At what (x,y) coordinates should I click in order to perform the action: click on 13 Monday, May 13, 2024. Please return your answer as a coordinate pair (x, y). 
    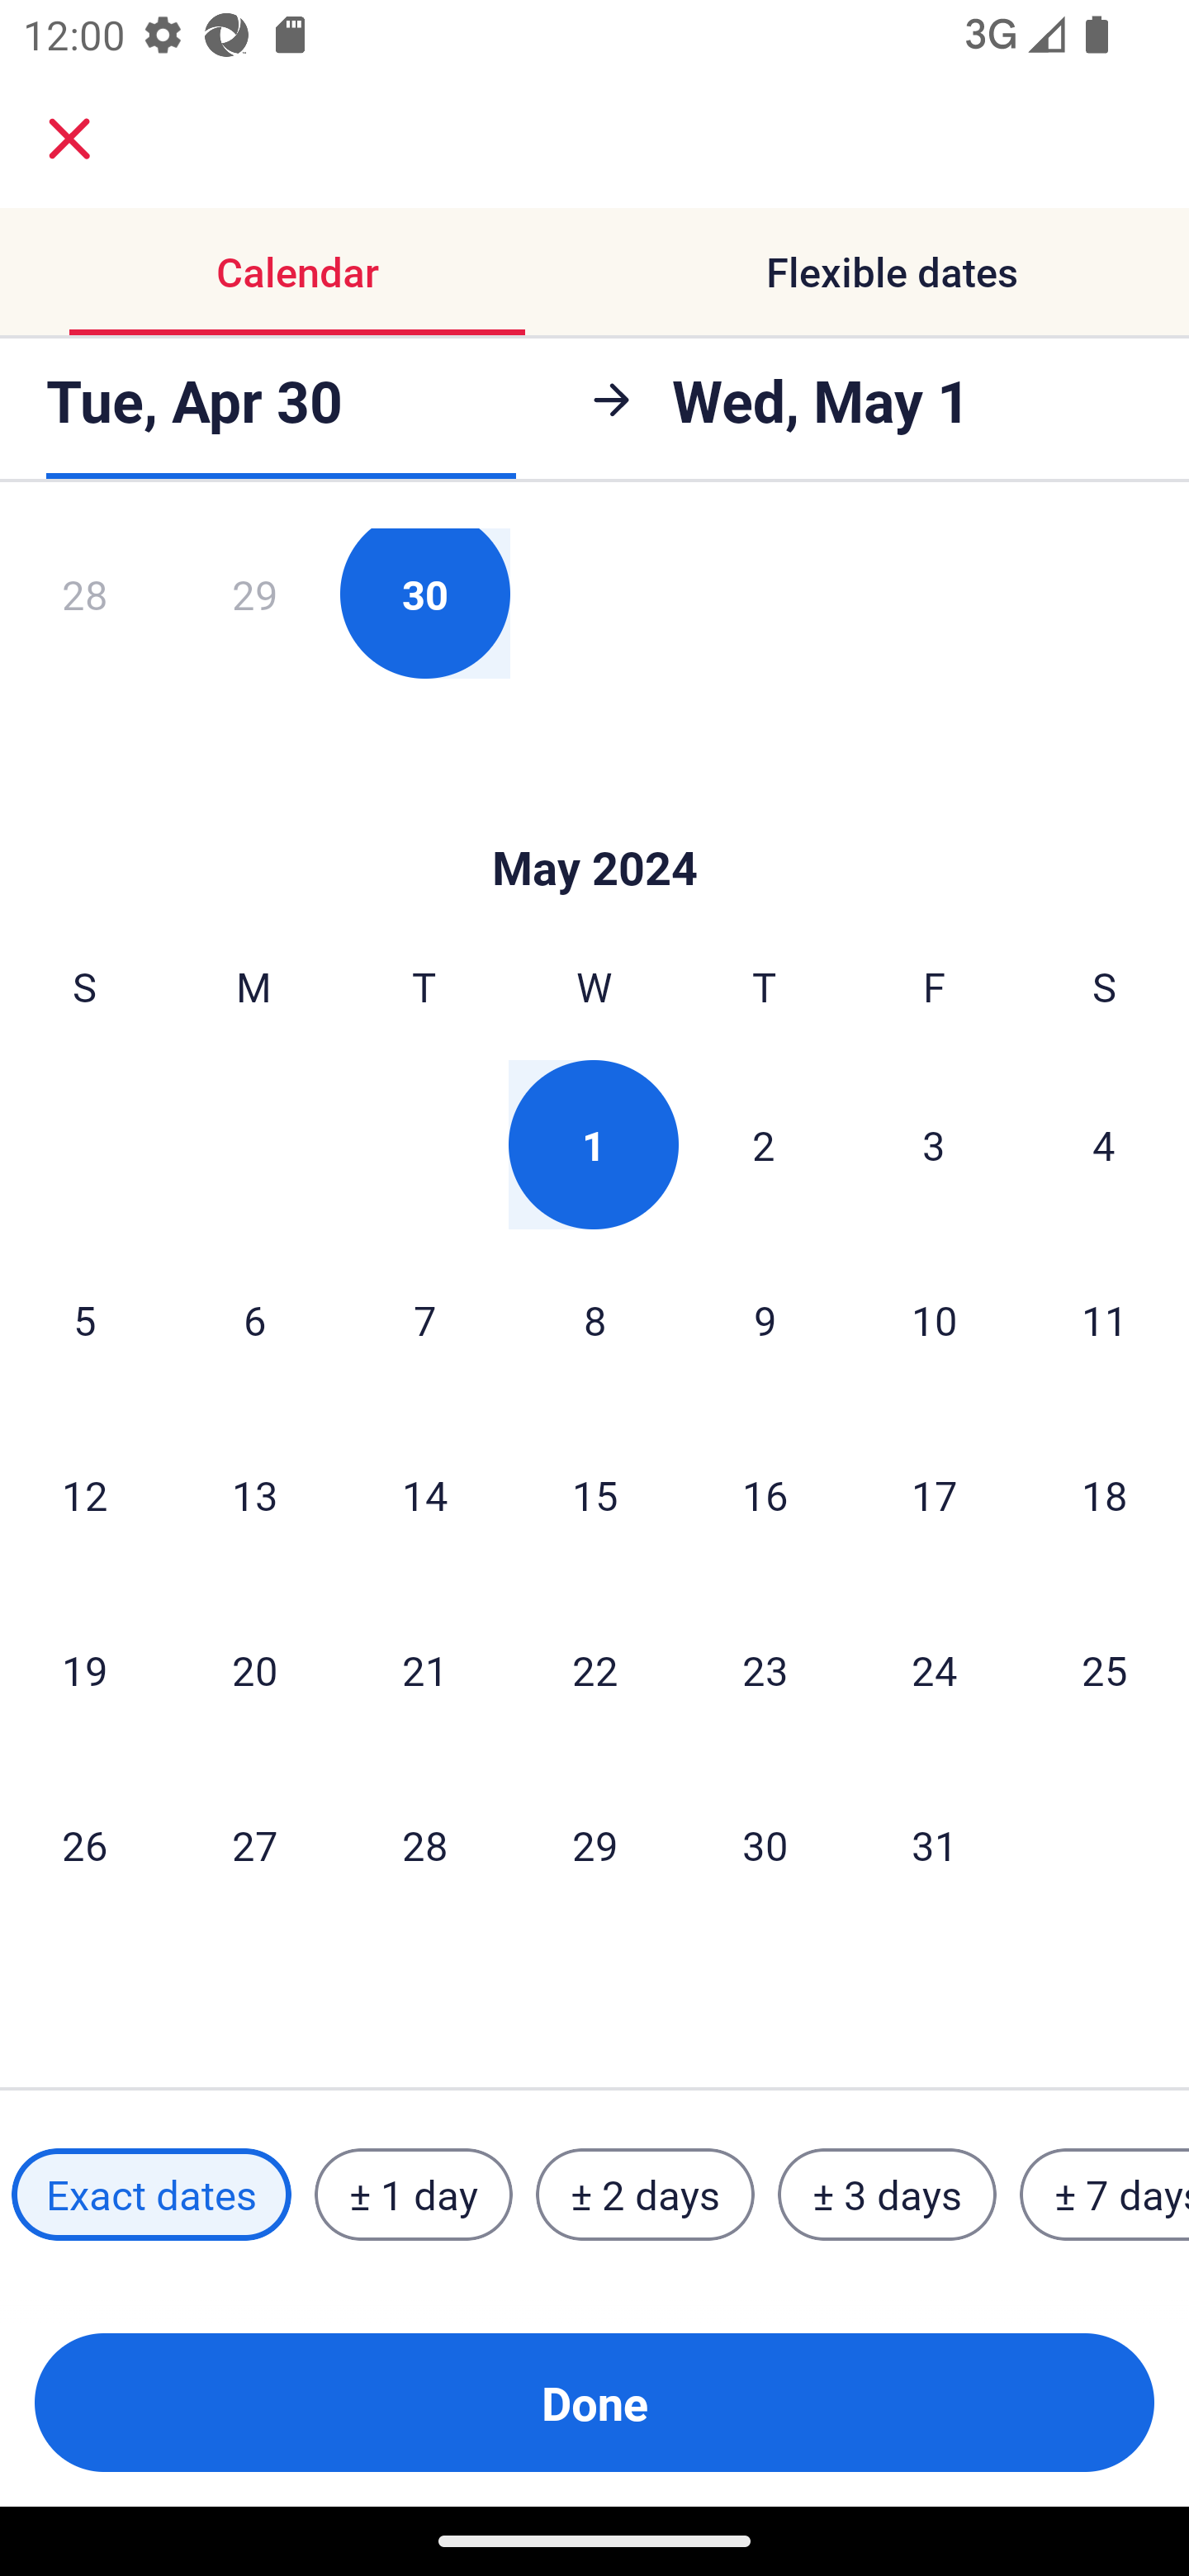
    Looking at the image, I should click on (254, 1494).